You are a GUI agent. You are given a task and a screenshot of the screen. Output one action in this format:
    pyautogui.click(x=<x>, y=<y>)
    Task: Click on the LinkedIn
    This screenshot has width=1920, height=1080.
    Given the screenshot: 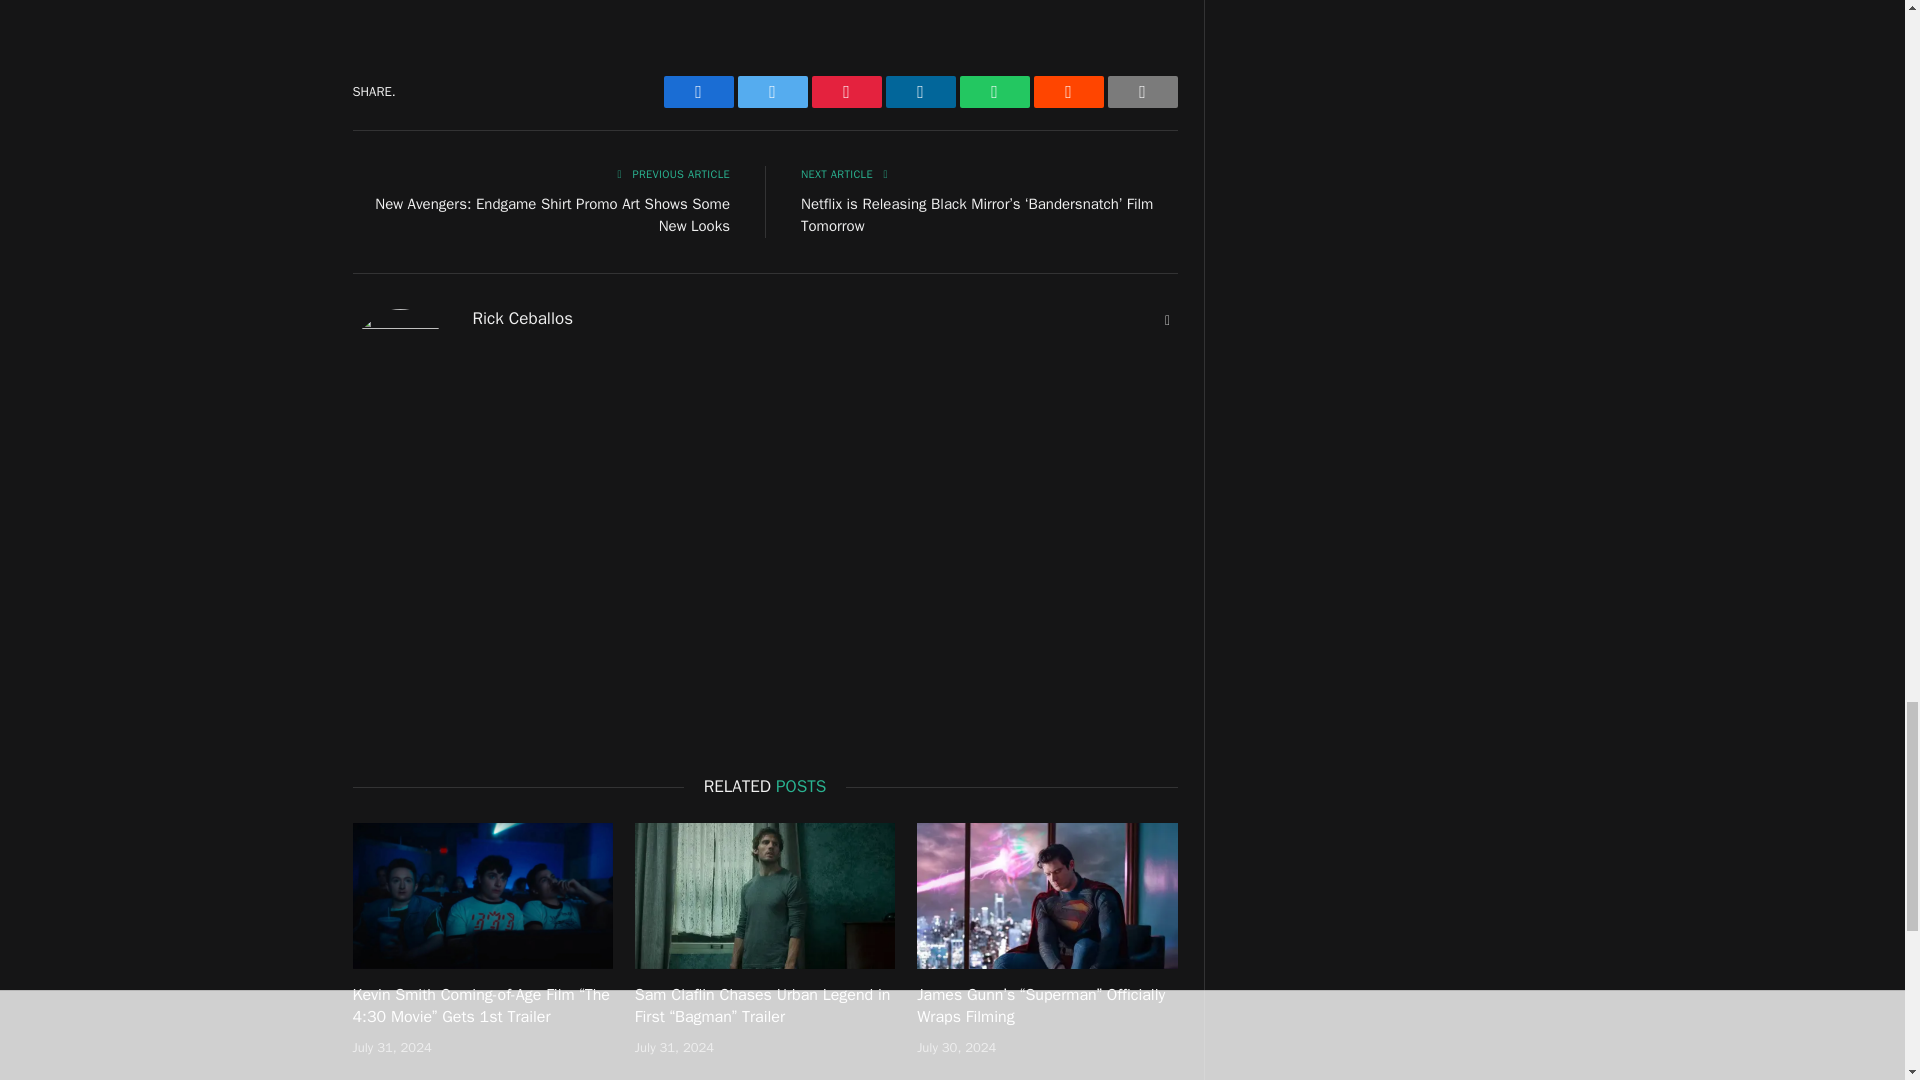 What is the action you would take?
    pyautogui.click(x=920, y=92)
    